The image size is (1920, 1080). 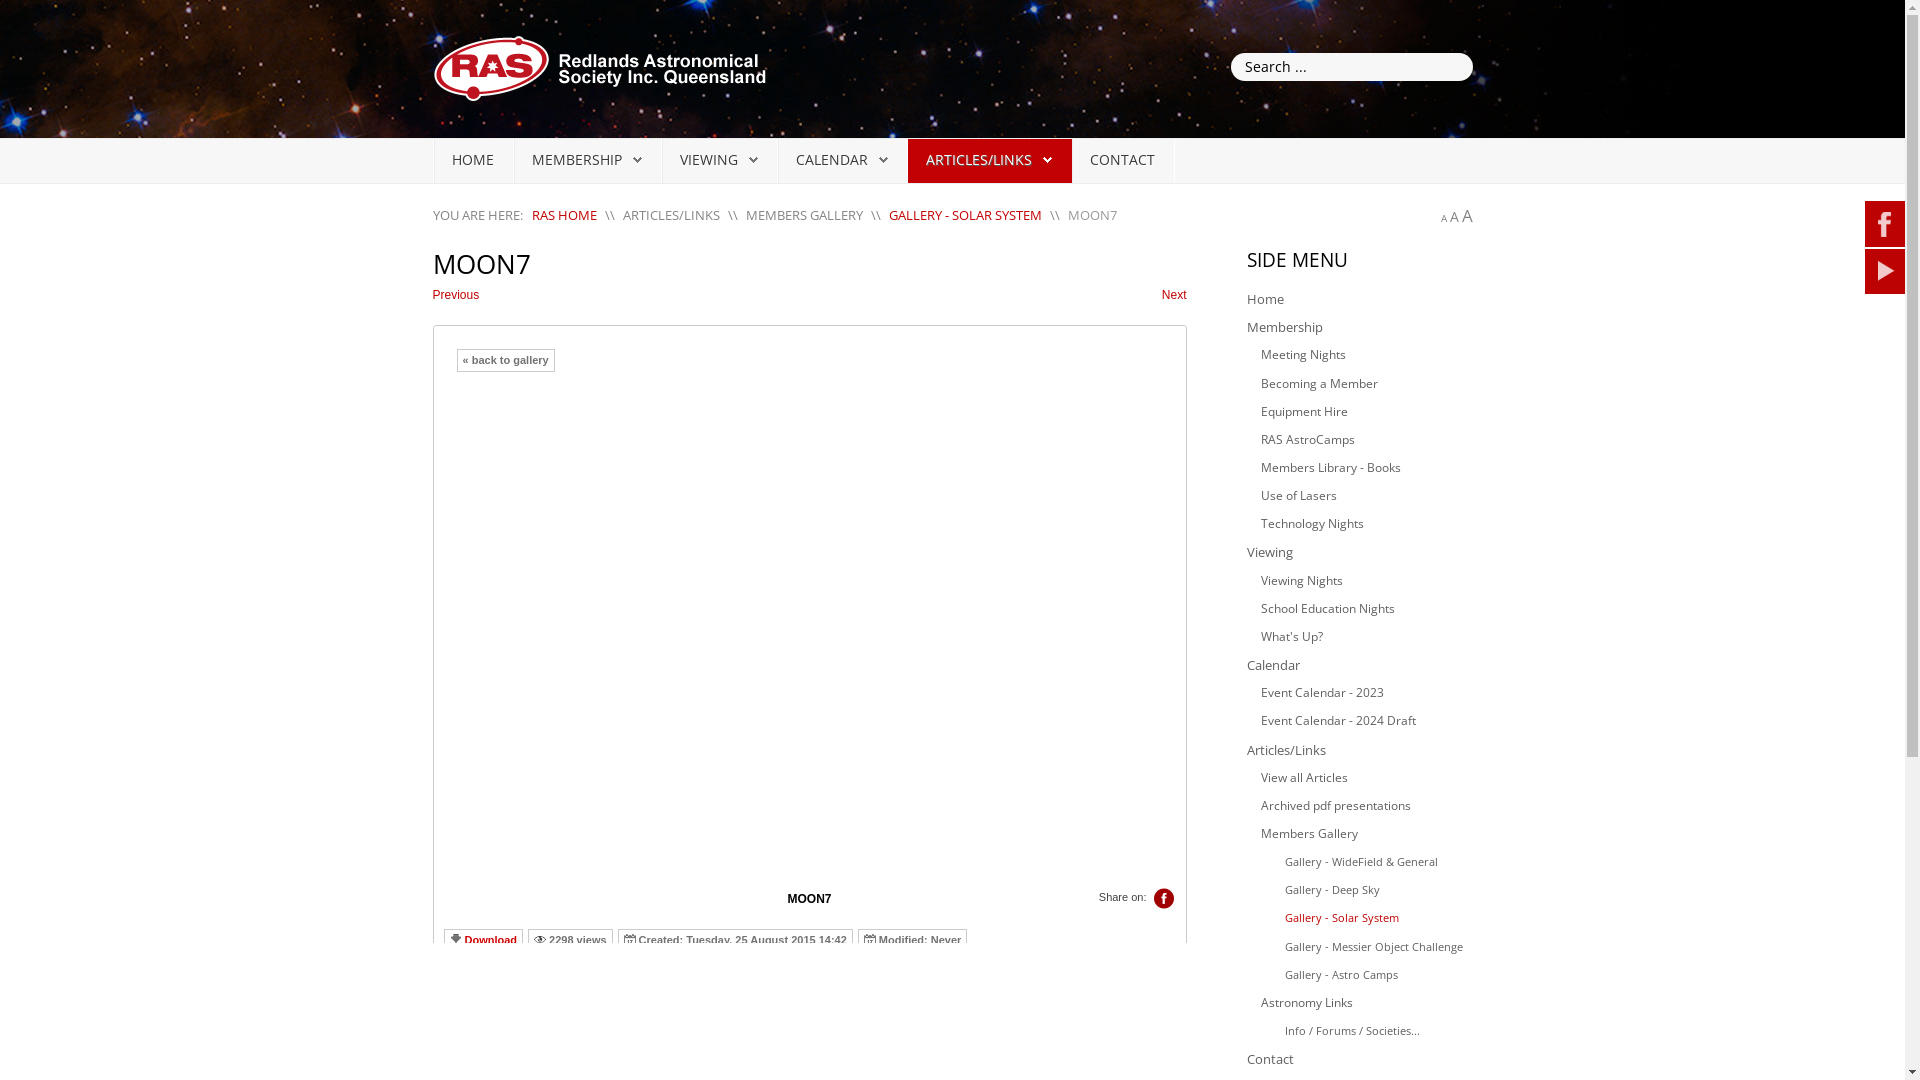 What do you see at coordinates (490, 940) in the screenshot?
I see `Download` at bounding box center [490, 940].